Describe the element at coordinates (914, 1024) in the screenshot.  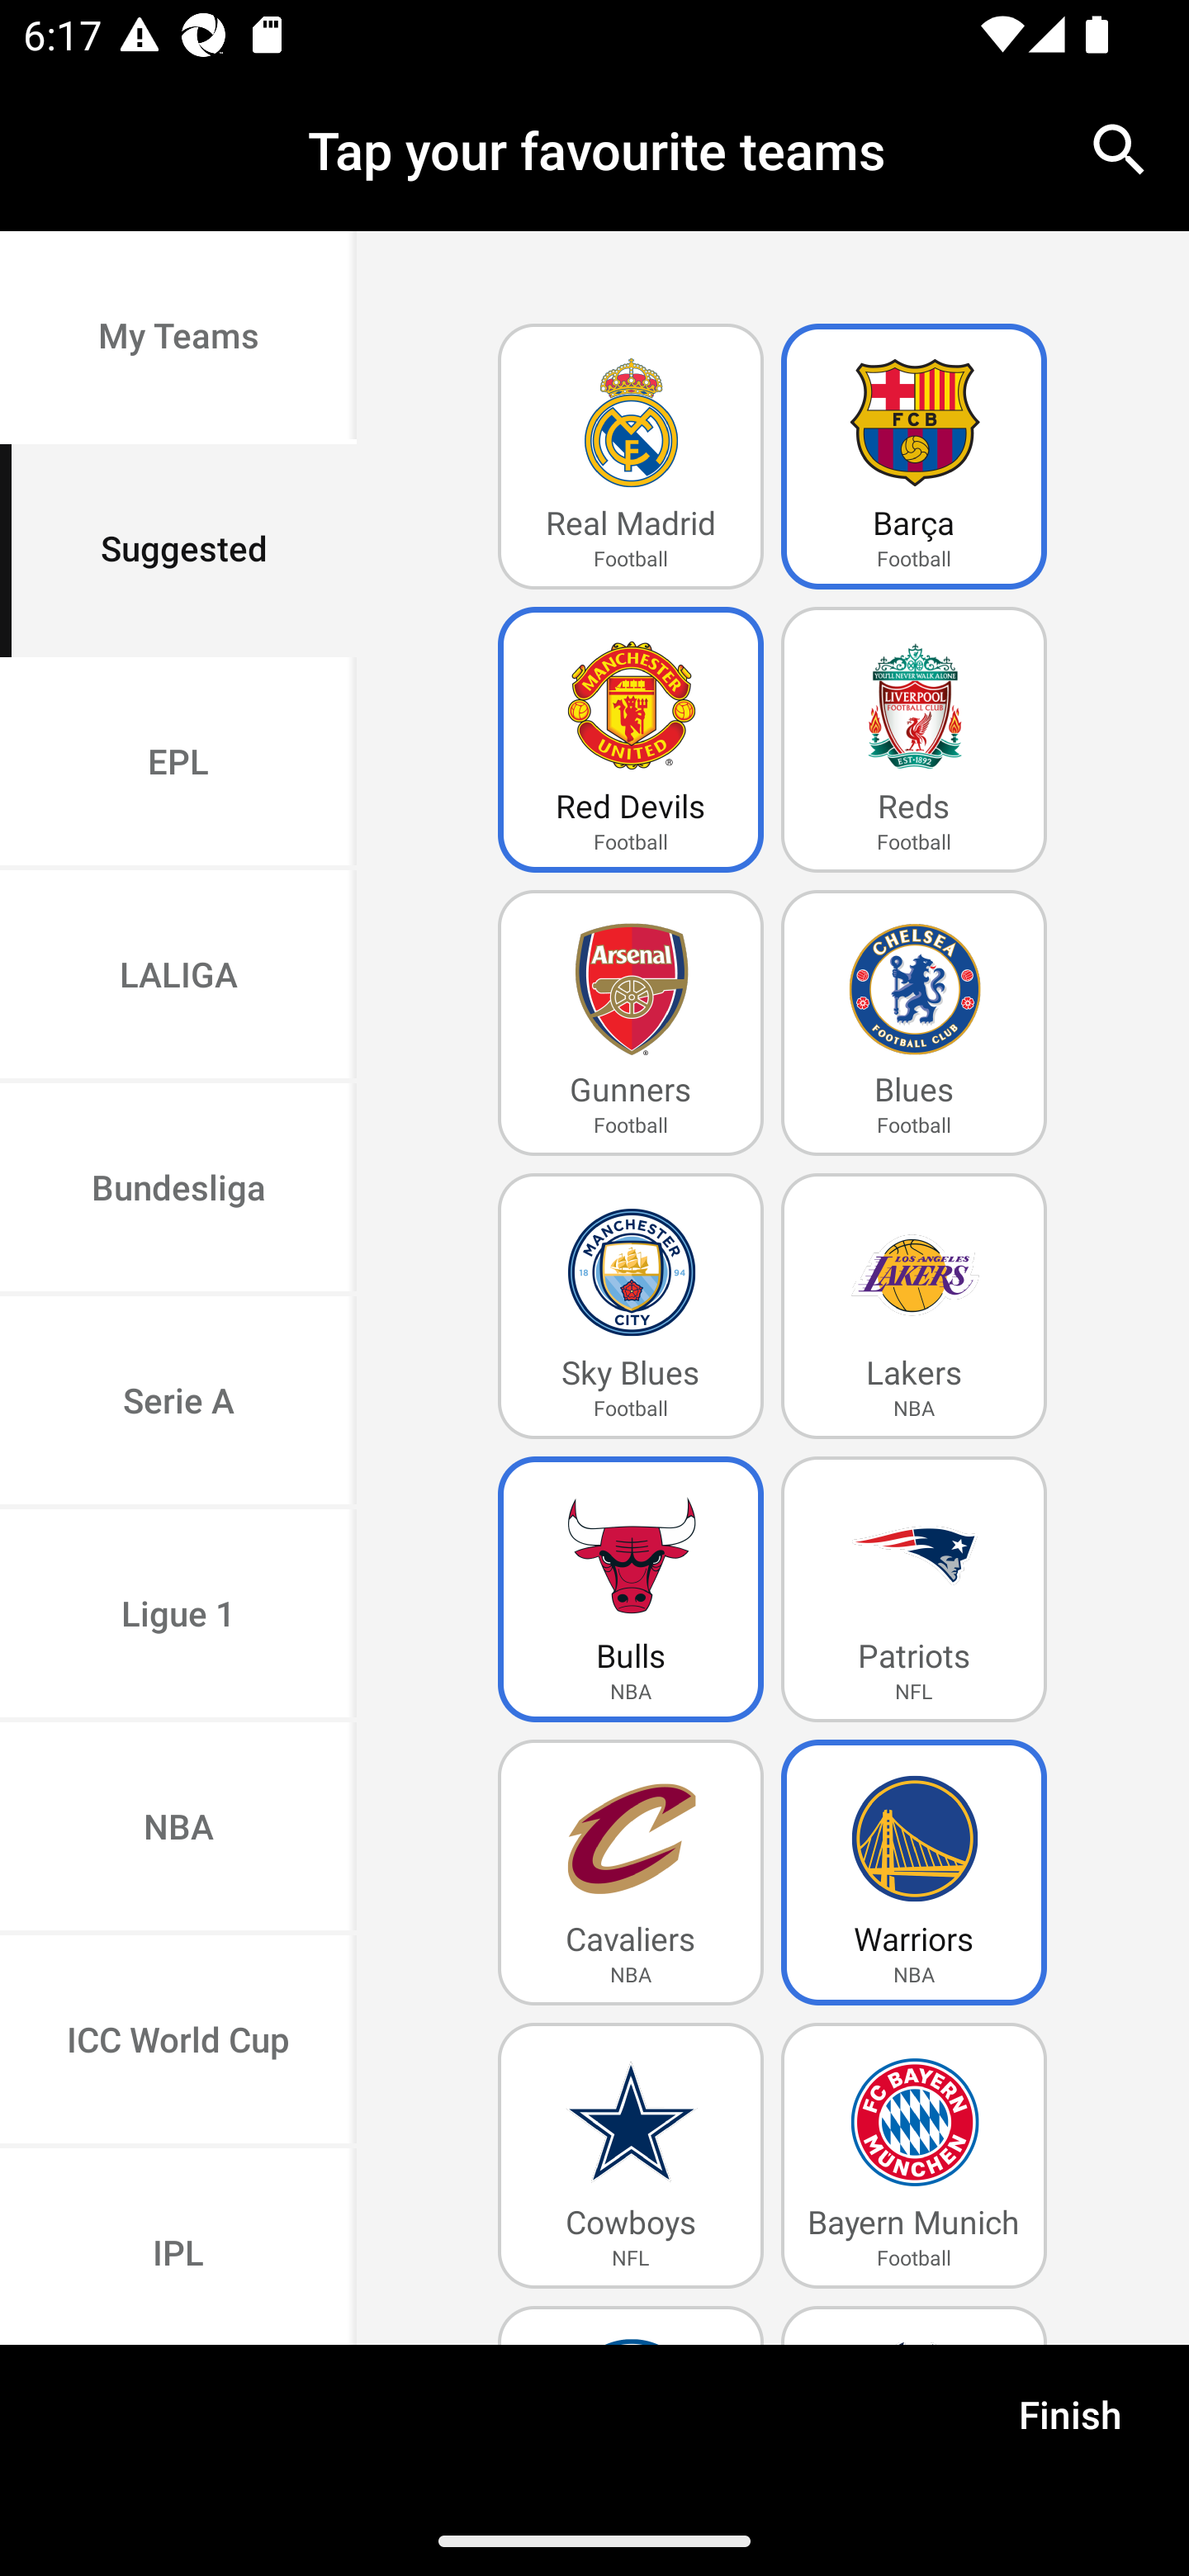
I see `Blues Blues Football` at that location.